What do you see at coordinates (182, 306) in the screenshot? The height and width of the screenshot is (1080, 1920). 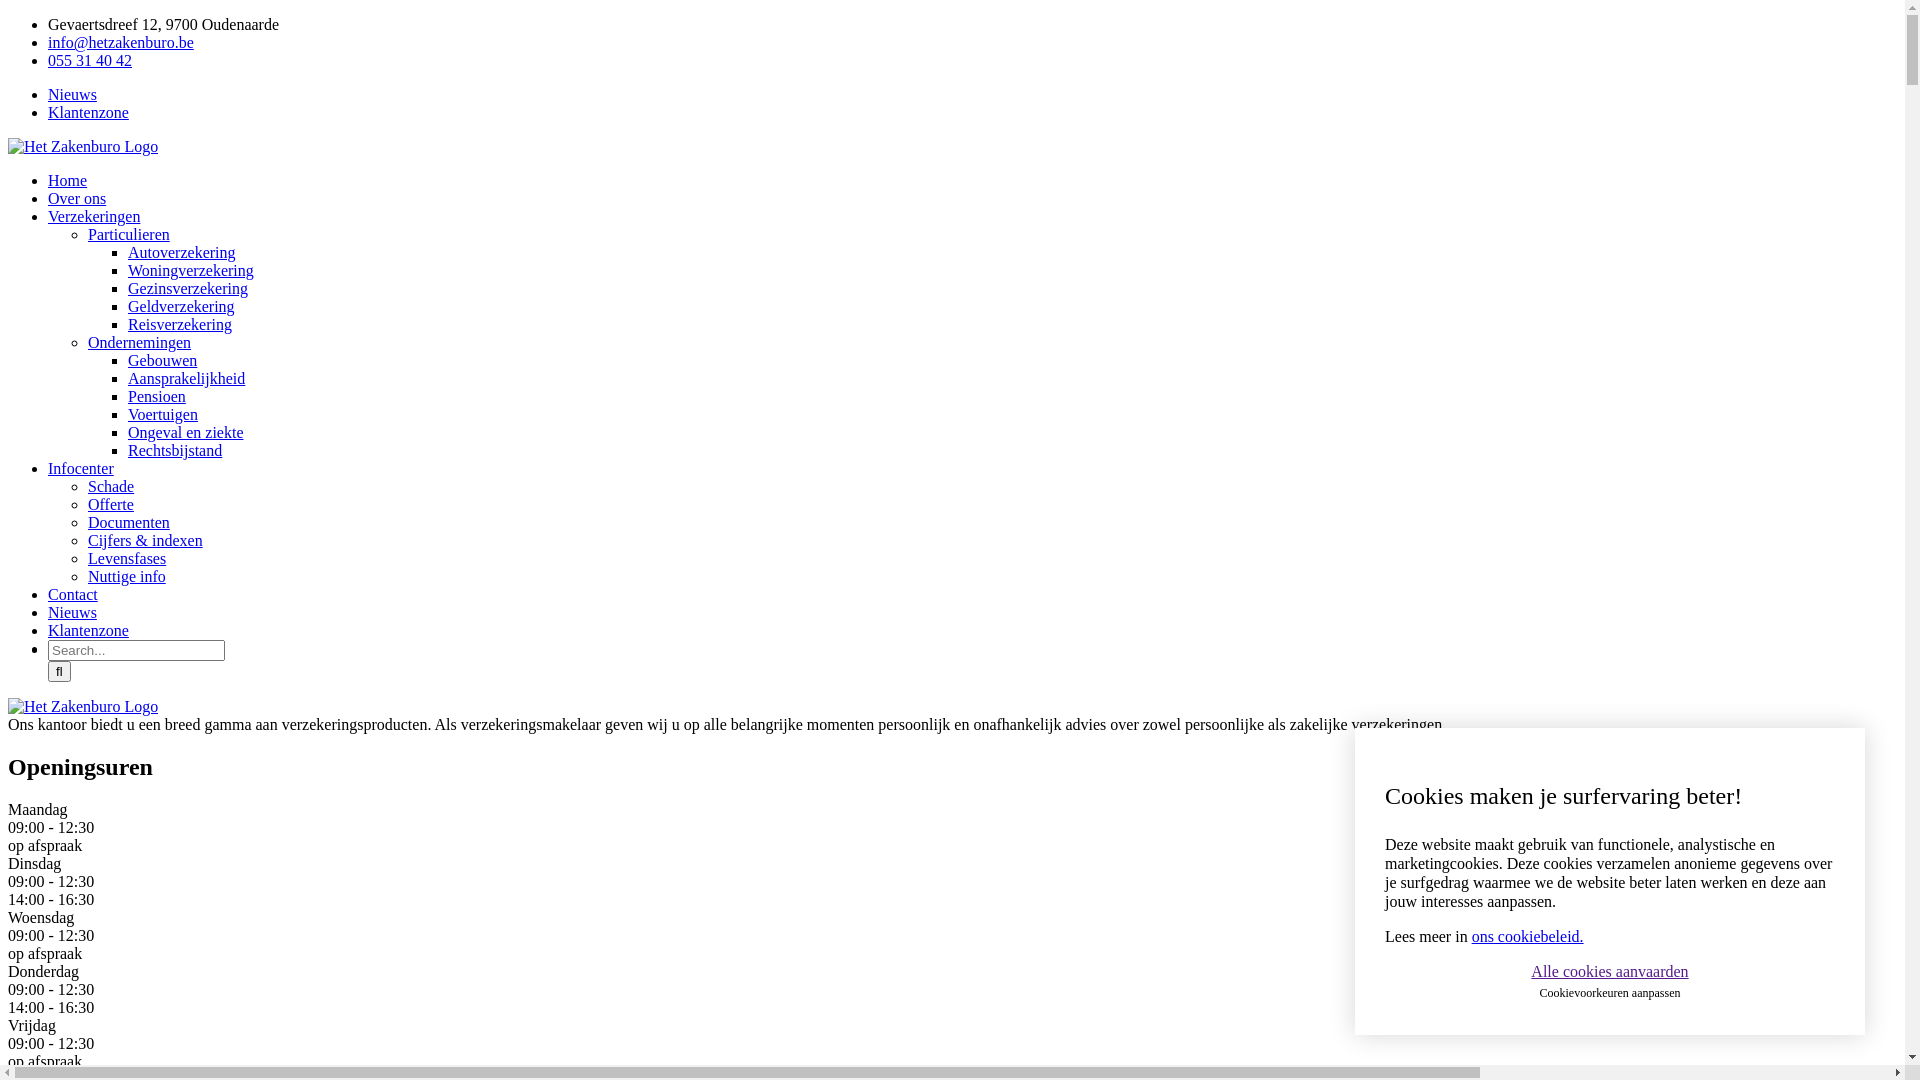 I see `Geldverzekering` at bounding box center [182, 306].